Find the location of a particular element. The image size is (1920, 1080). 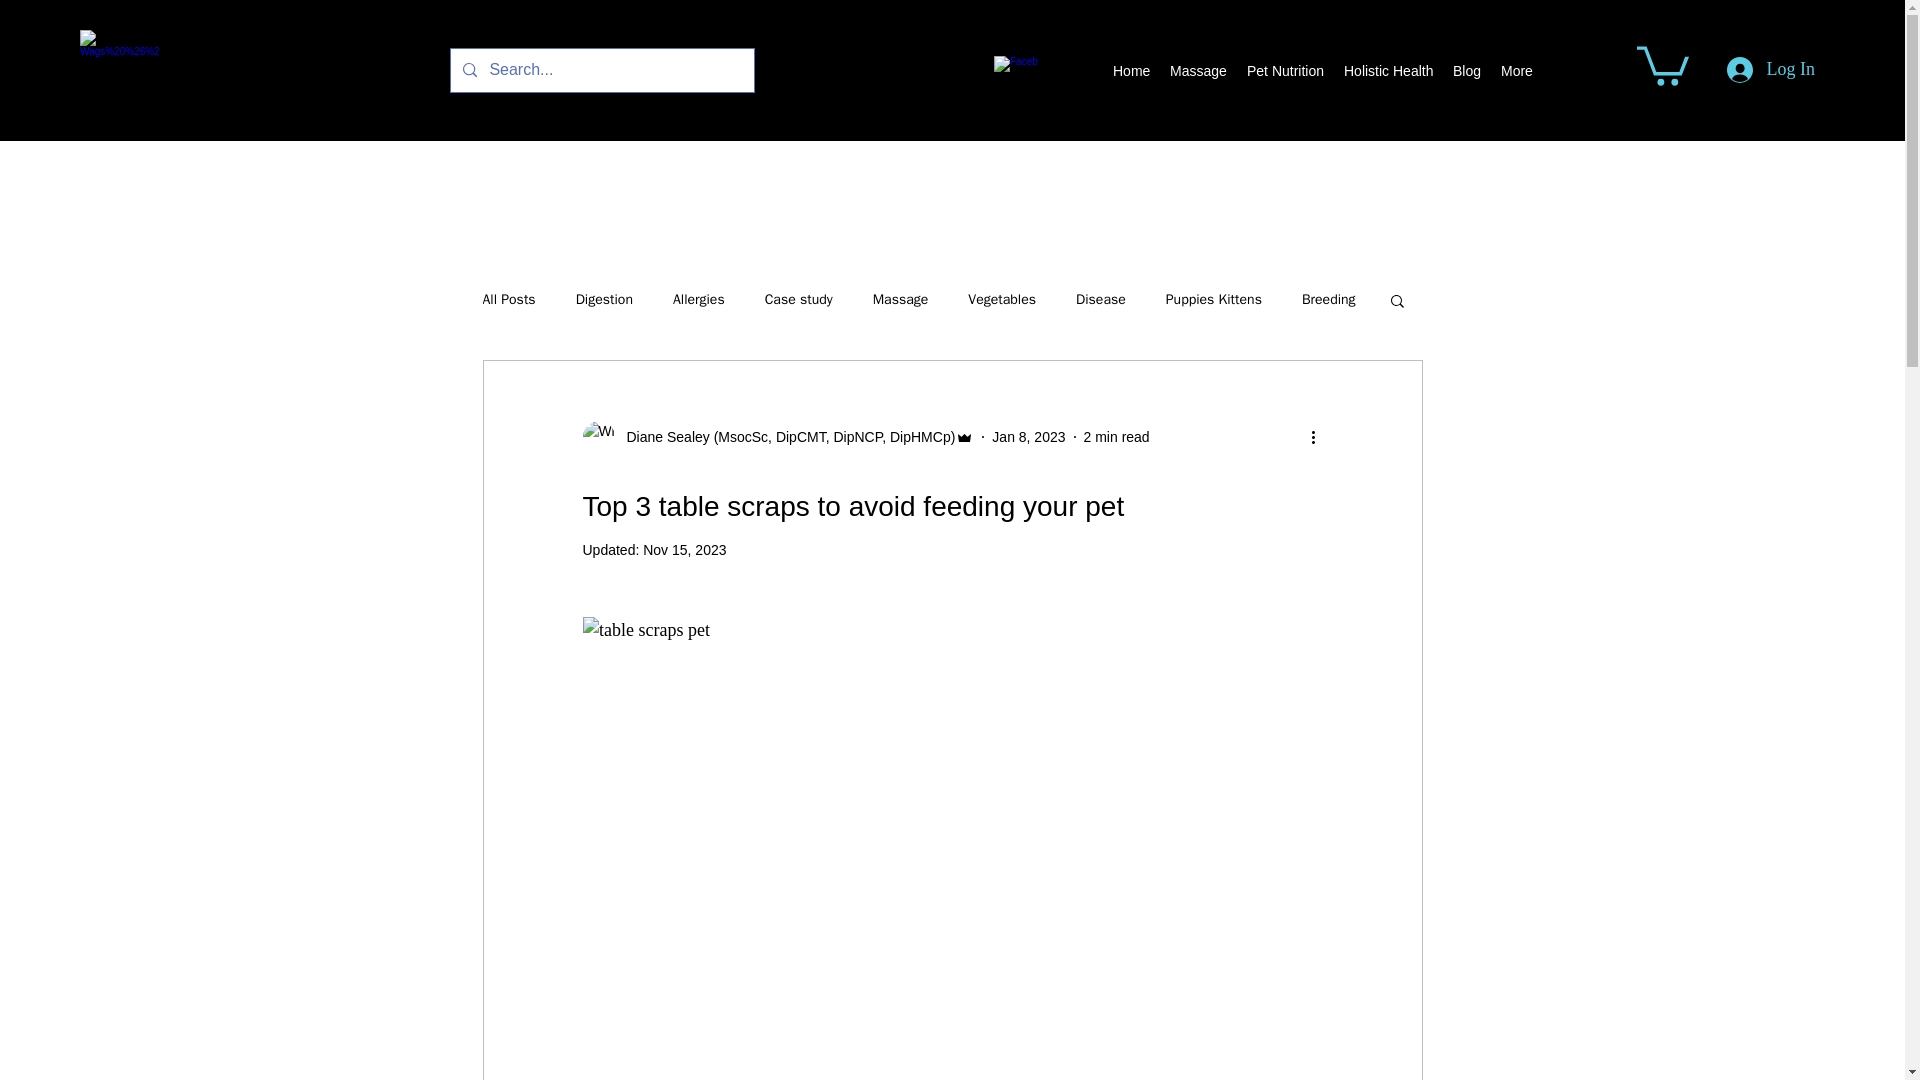

Puppies Kittens is located at coordinates (1213, 299).